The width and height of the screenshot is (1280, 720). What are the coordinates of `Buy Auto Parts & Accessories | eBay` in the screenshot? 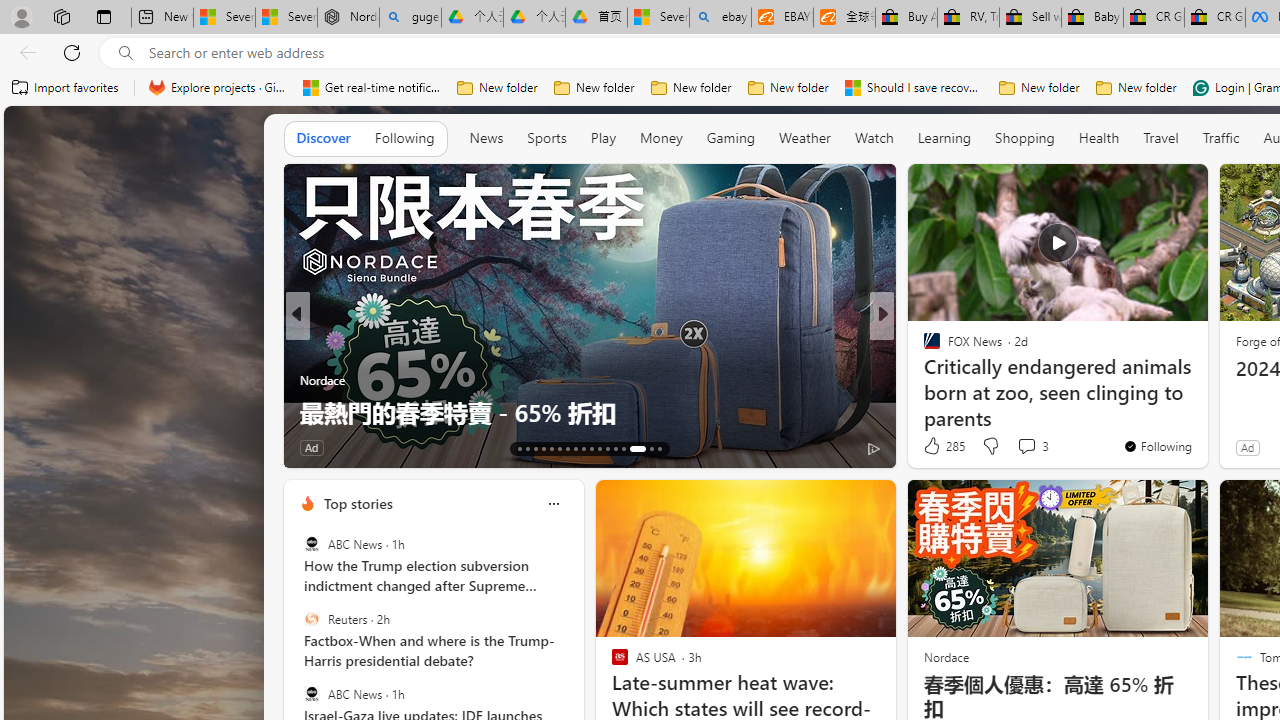 It's located at (906, 18).